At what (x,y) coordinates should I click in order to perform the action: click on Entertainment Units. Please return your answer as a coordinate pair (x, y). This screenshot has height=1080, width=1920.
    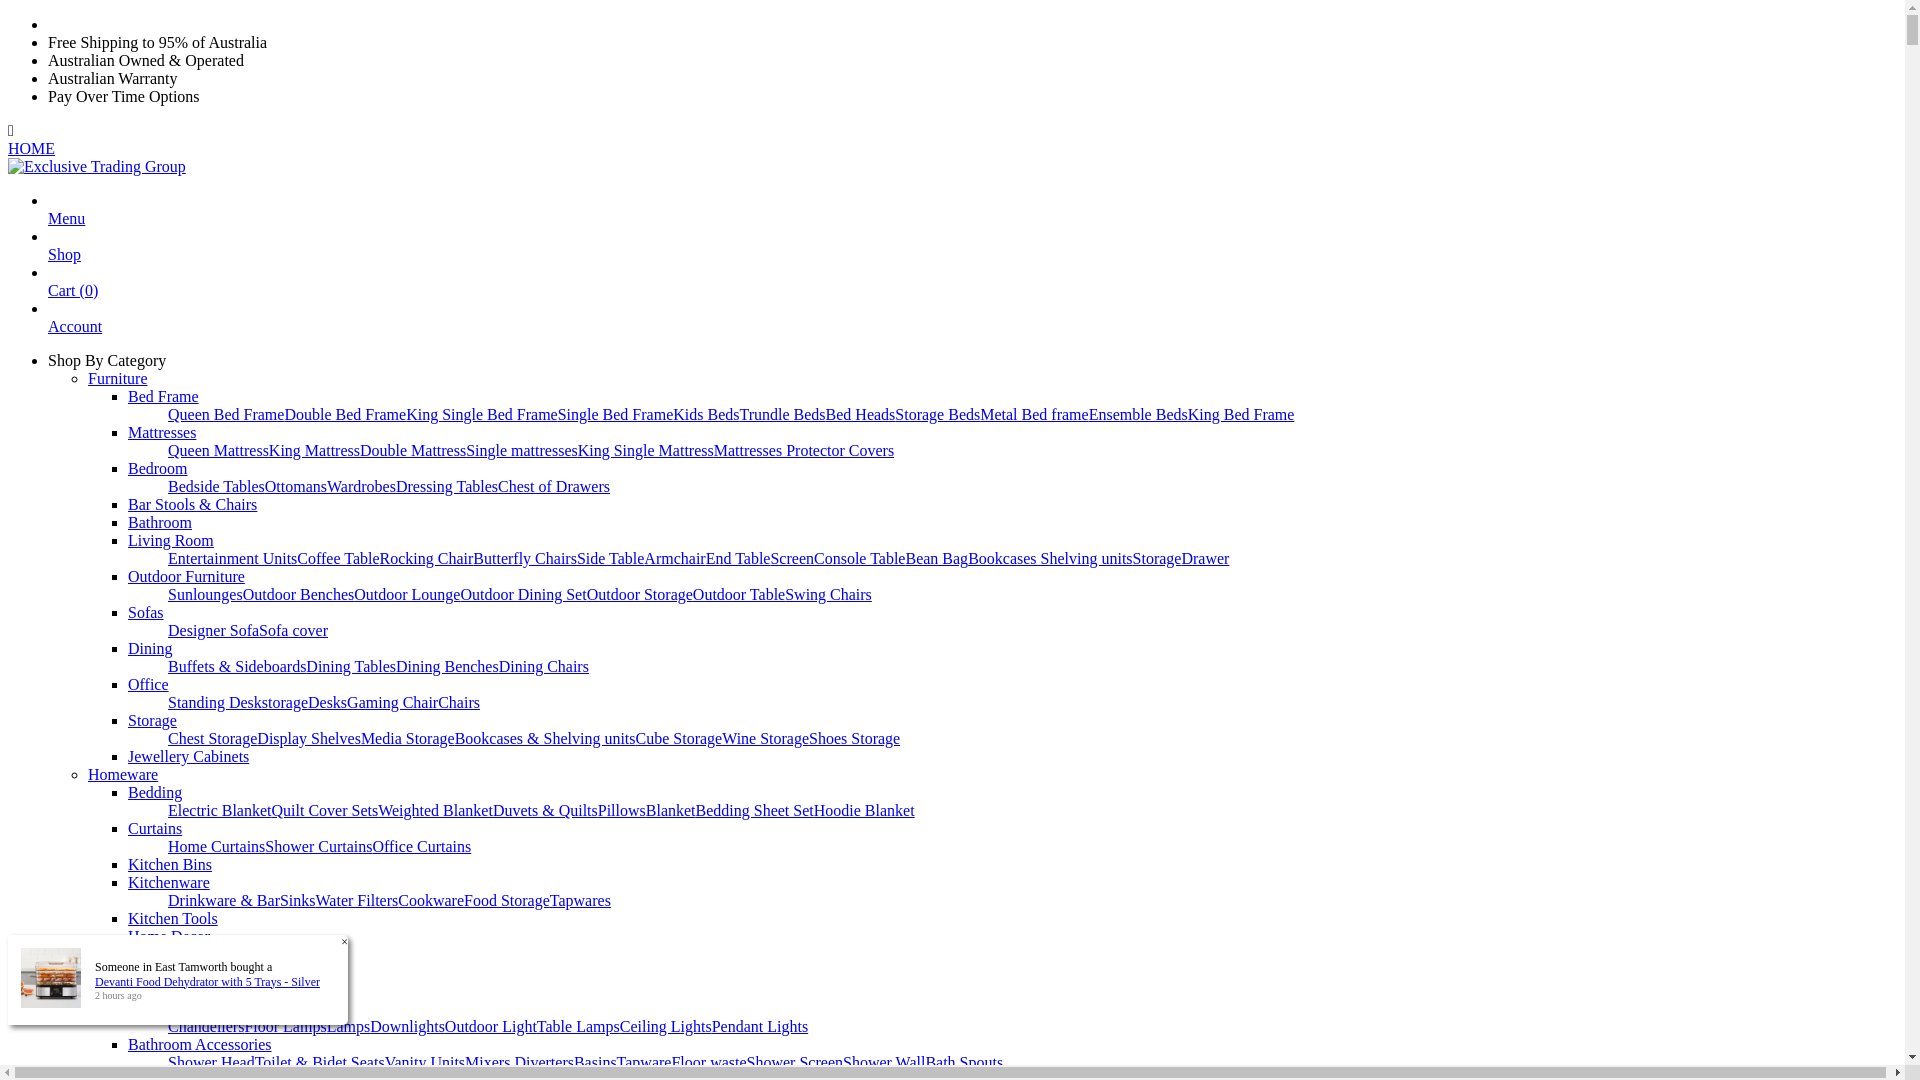
    Looking at the image, I should click on (232, 558).